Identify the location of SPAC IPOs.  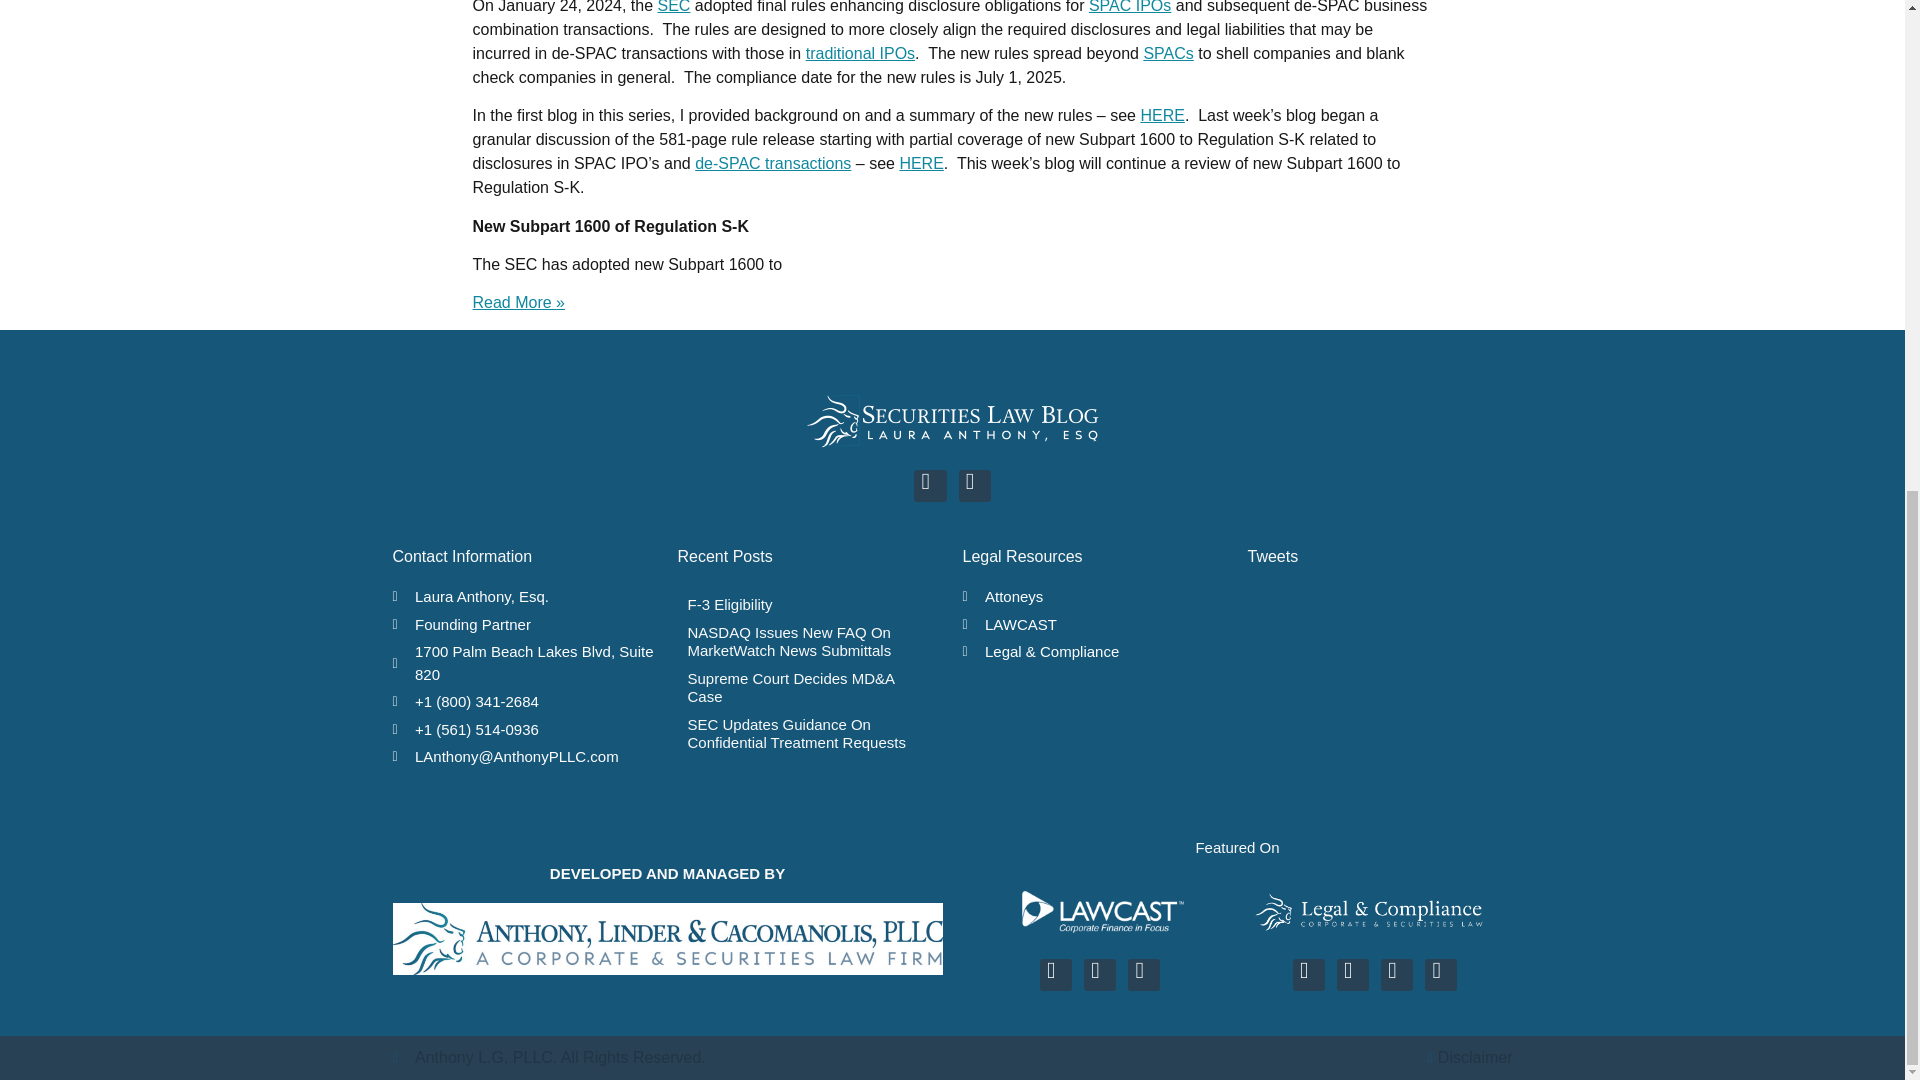
(1130, 7).